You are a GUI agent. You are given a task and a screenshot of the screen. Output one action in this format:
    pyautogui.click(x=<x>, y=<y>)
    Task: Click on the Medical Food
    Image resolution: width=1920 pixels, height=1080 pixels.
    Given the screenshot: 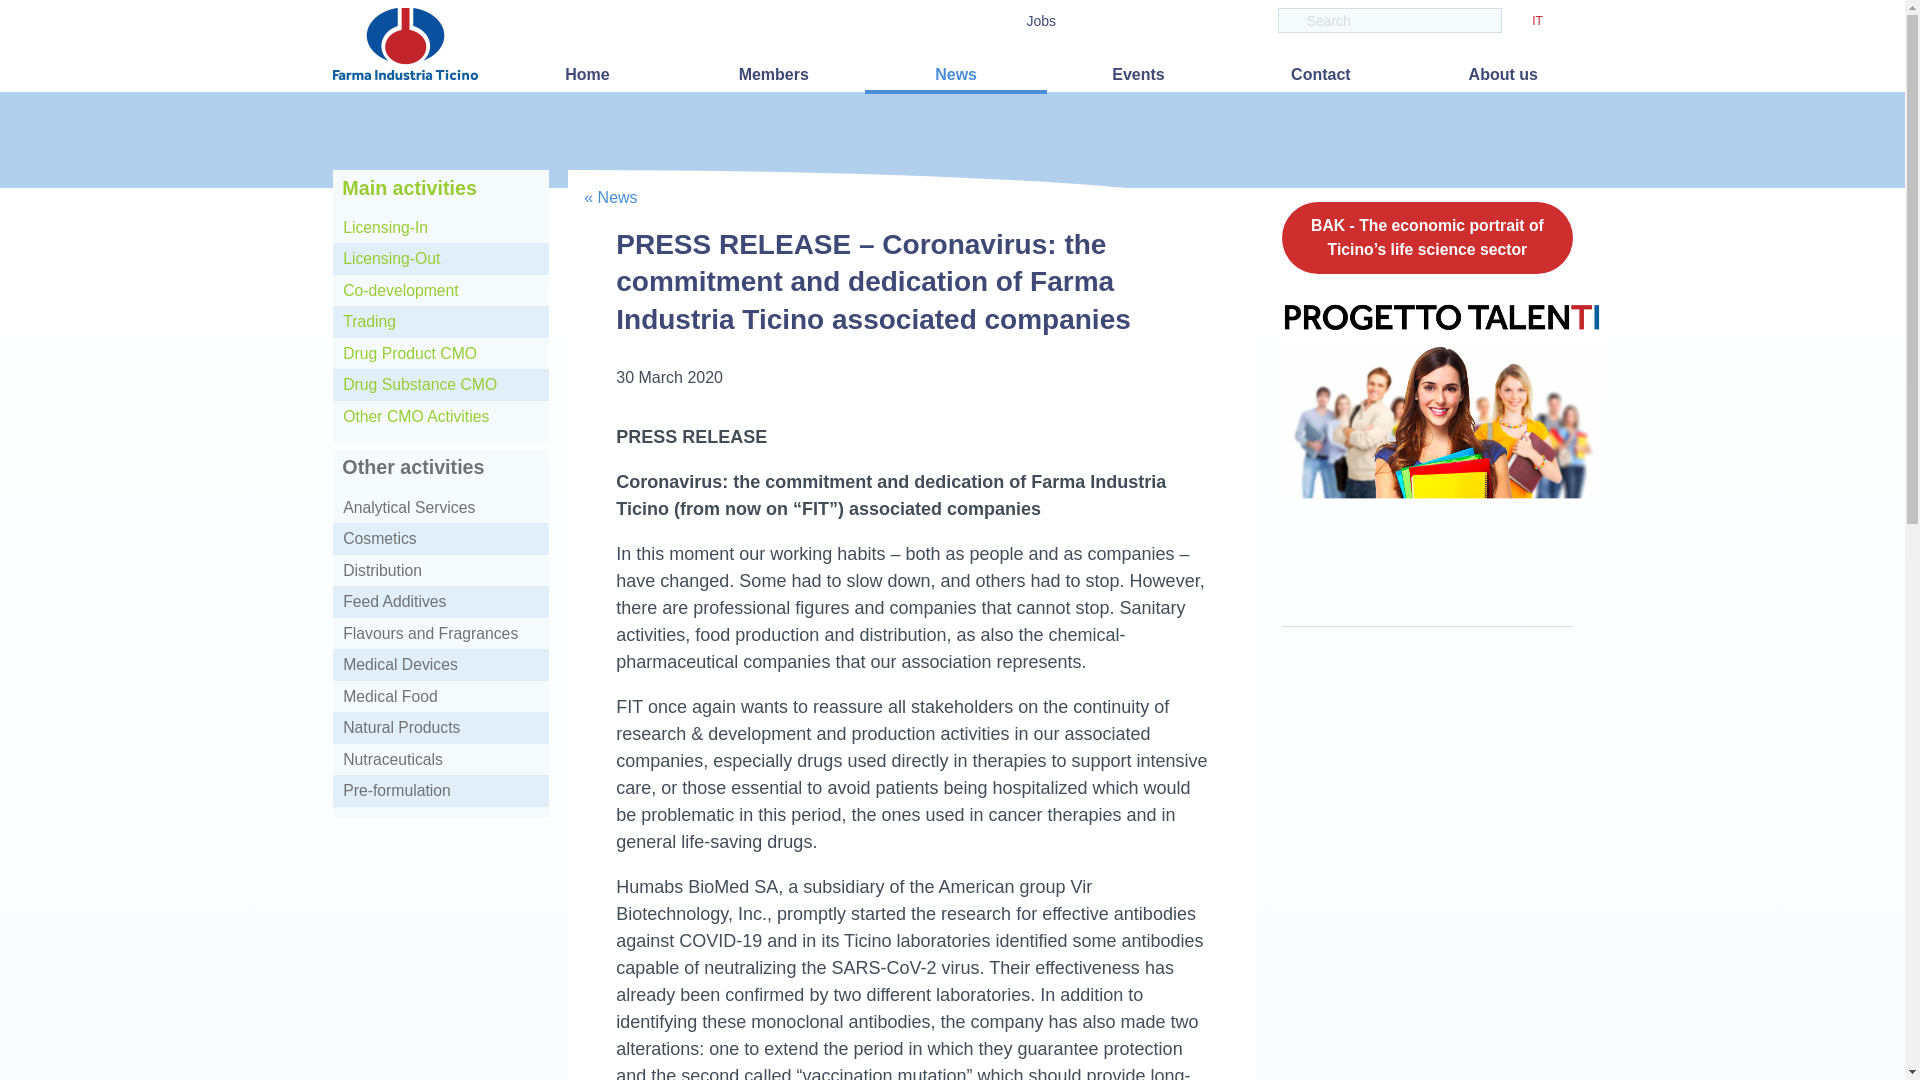 What is the action you would take?
    pyautogui.click(x=440, y=696)
    